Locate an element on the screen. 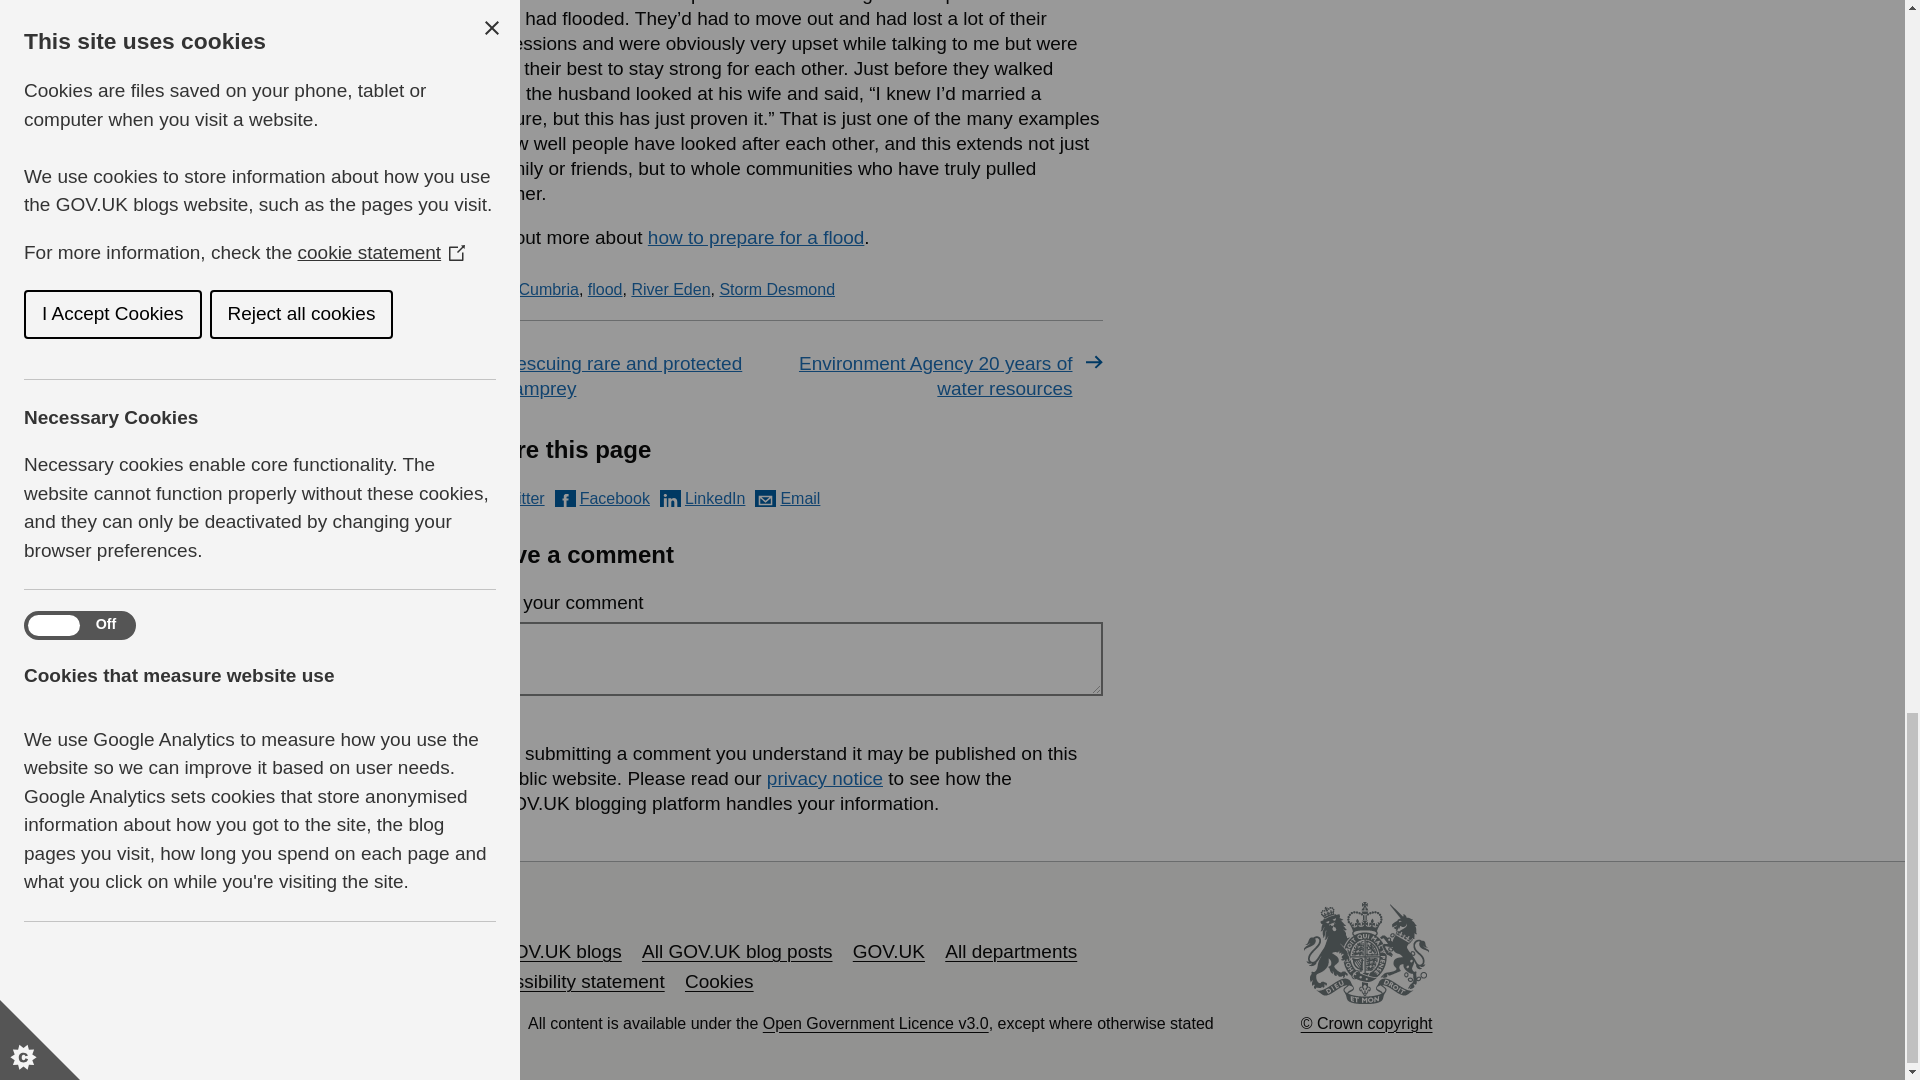 The height and width of the screenshot is (1080, 1920). privacy notice is located at coordinates (824, 778).